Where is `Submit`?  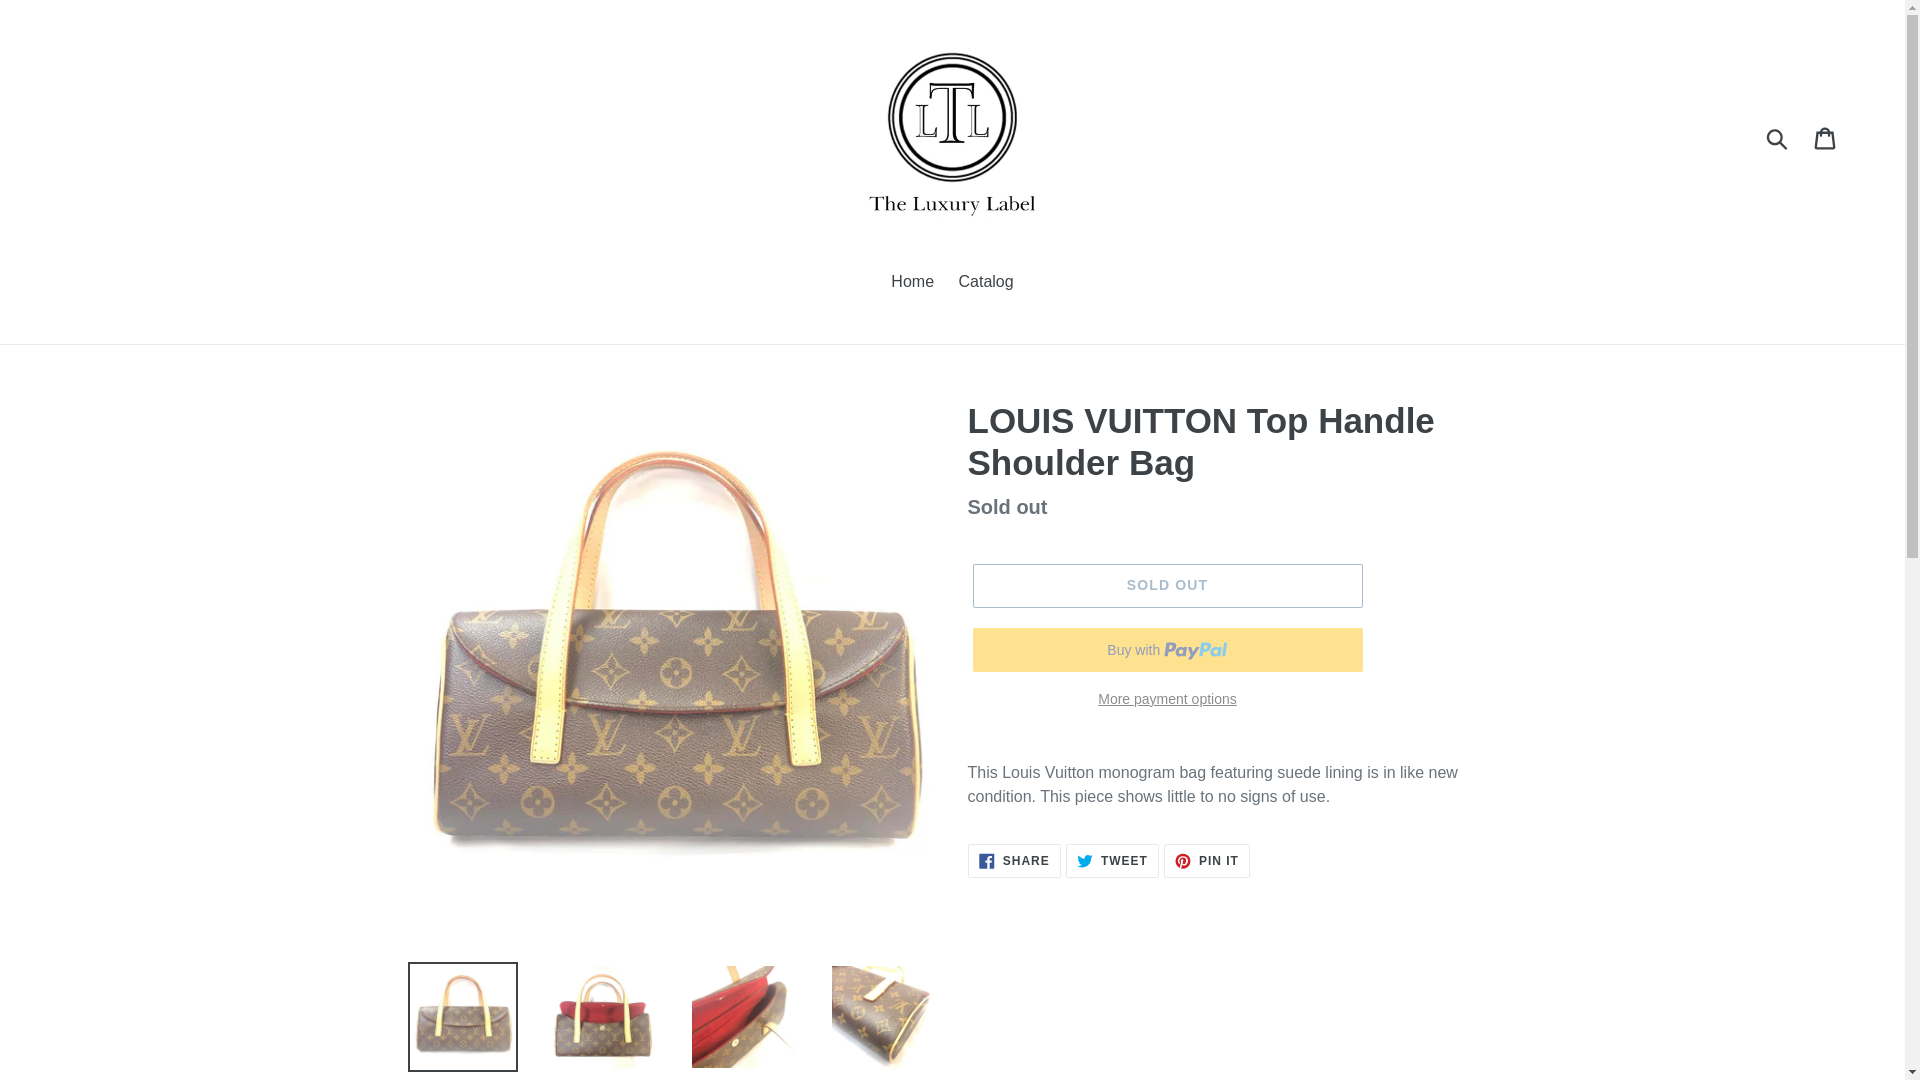 Submit is located at coordinates (1166, 586).